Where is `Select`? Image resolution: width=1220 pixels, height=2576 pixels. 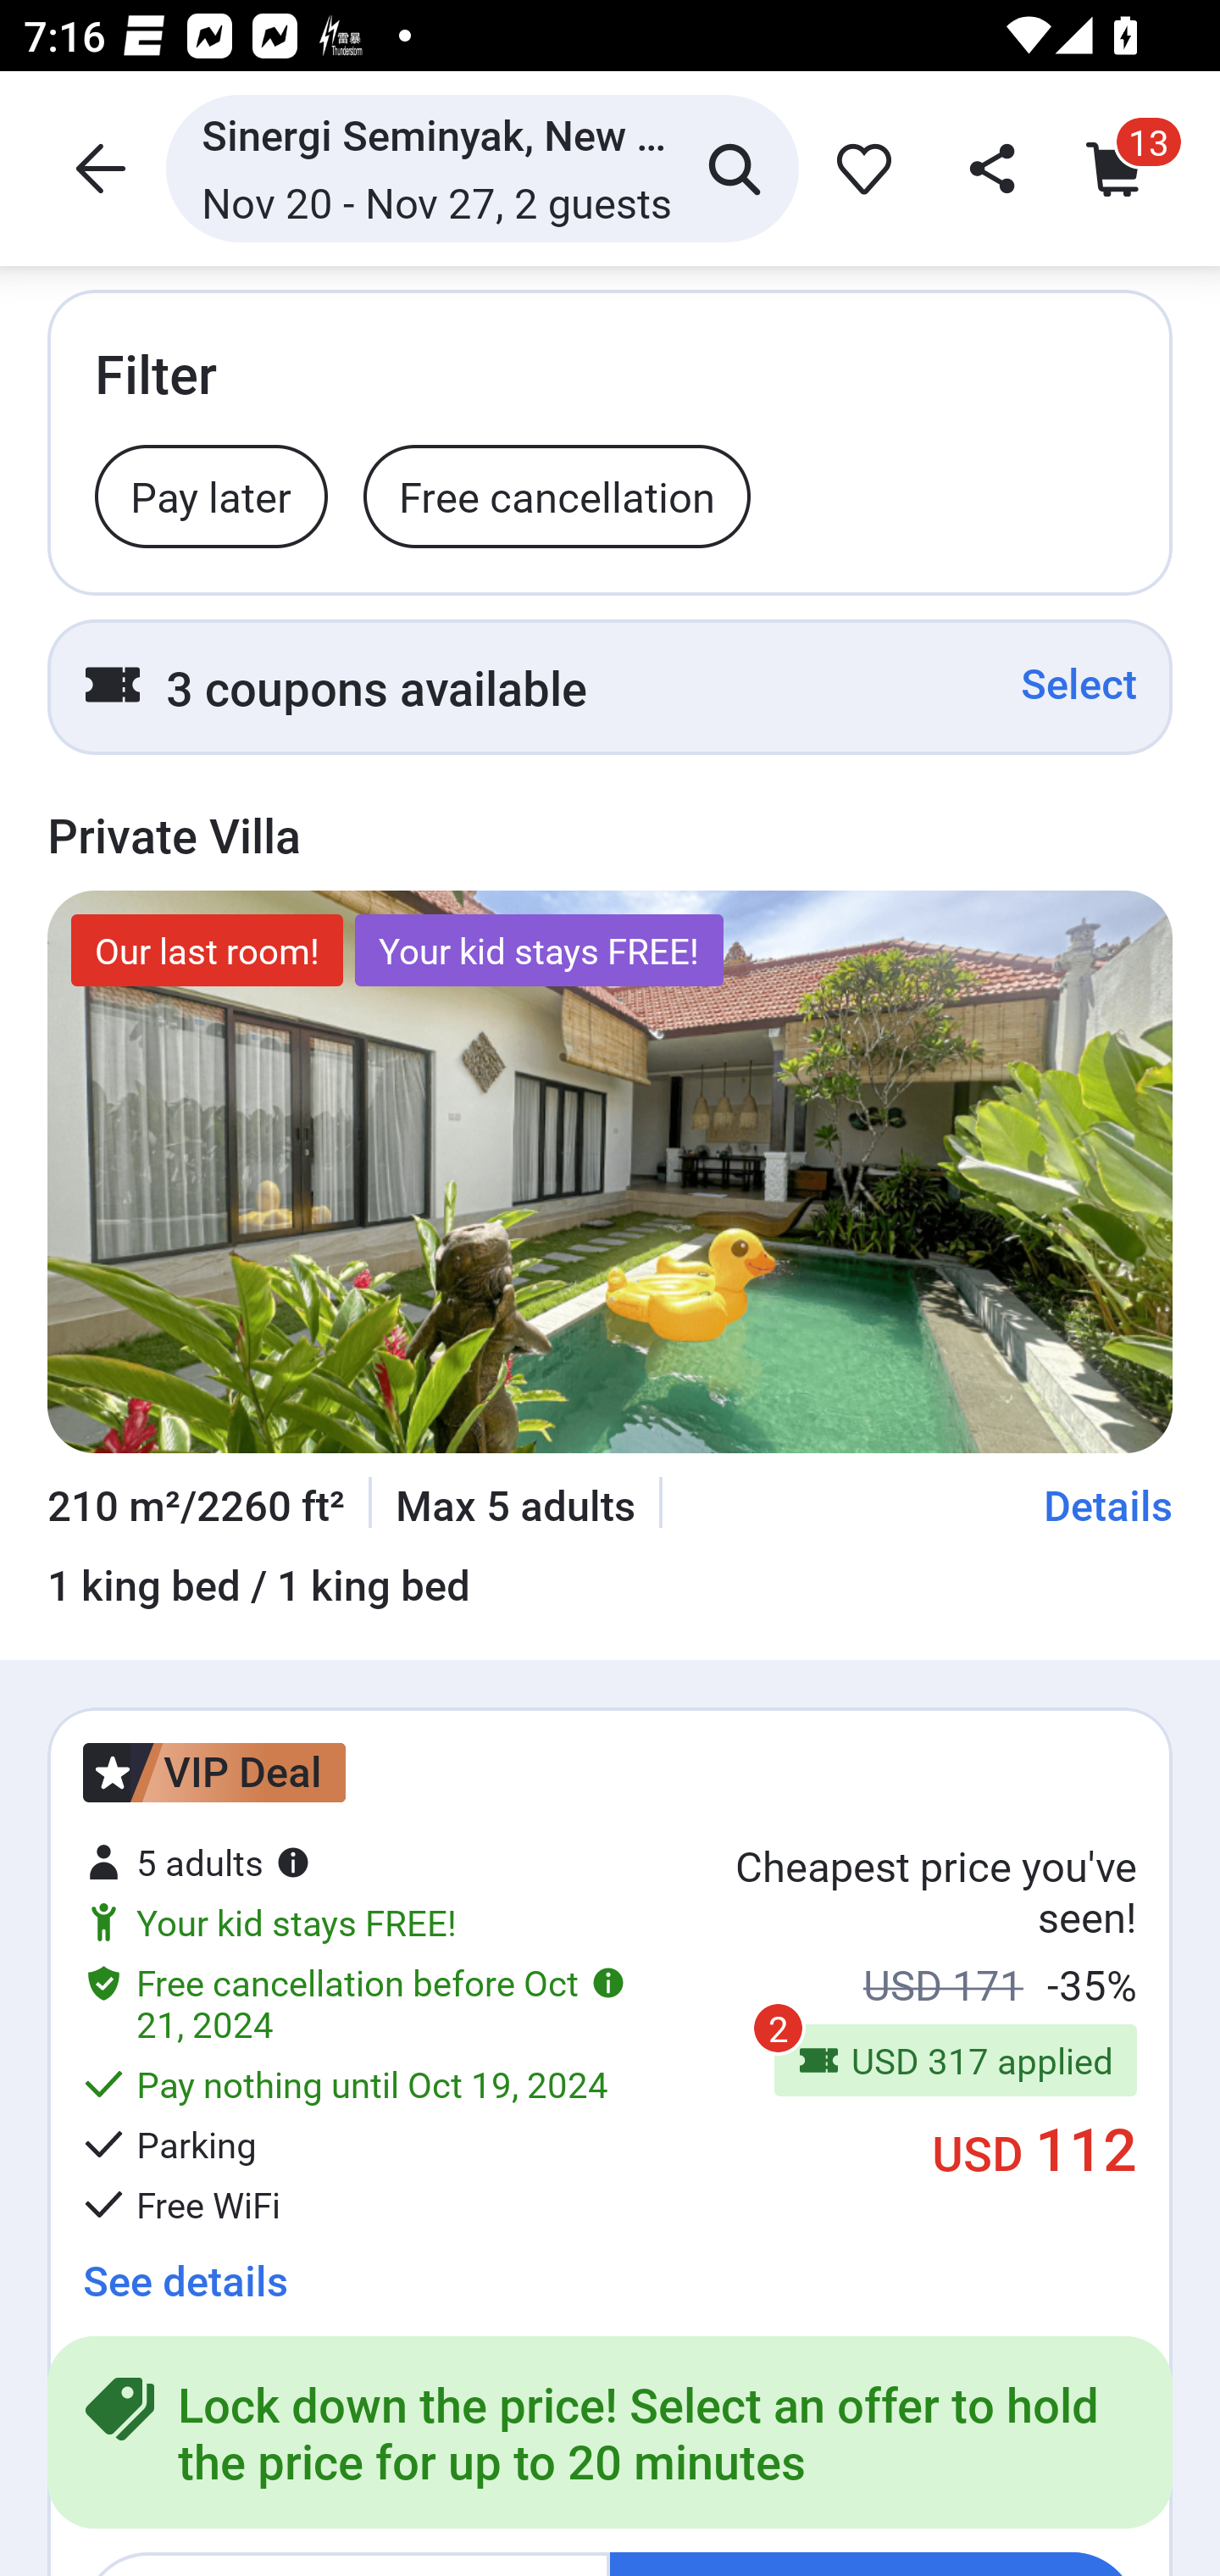 Select is located at coordinates (1079, 683).